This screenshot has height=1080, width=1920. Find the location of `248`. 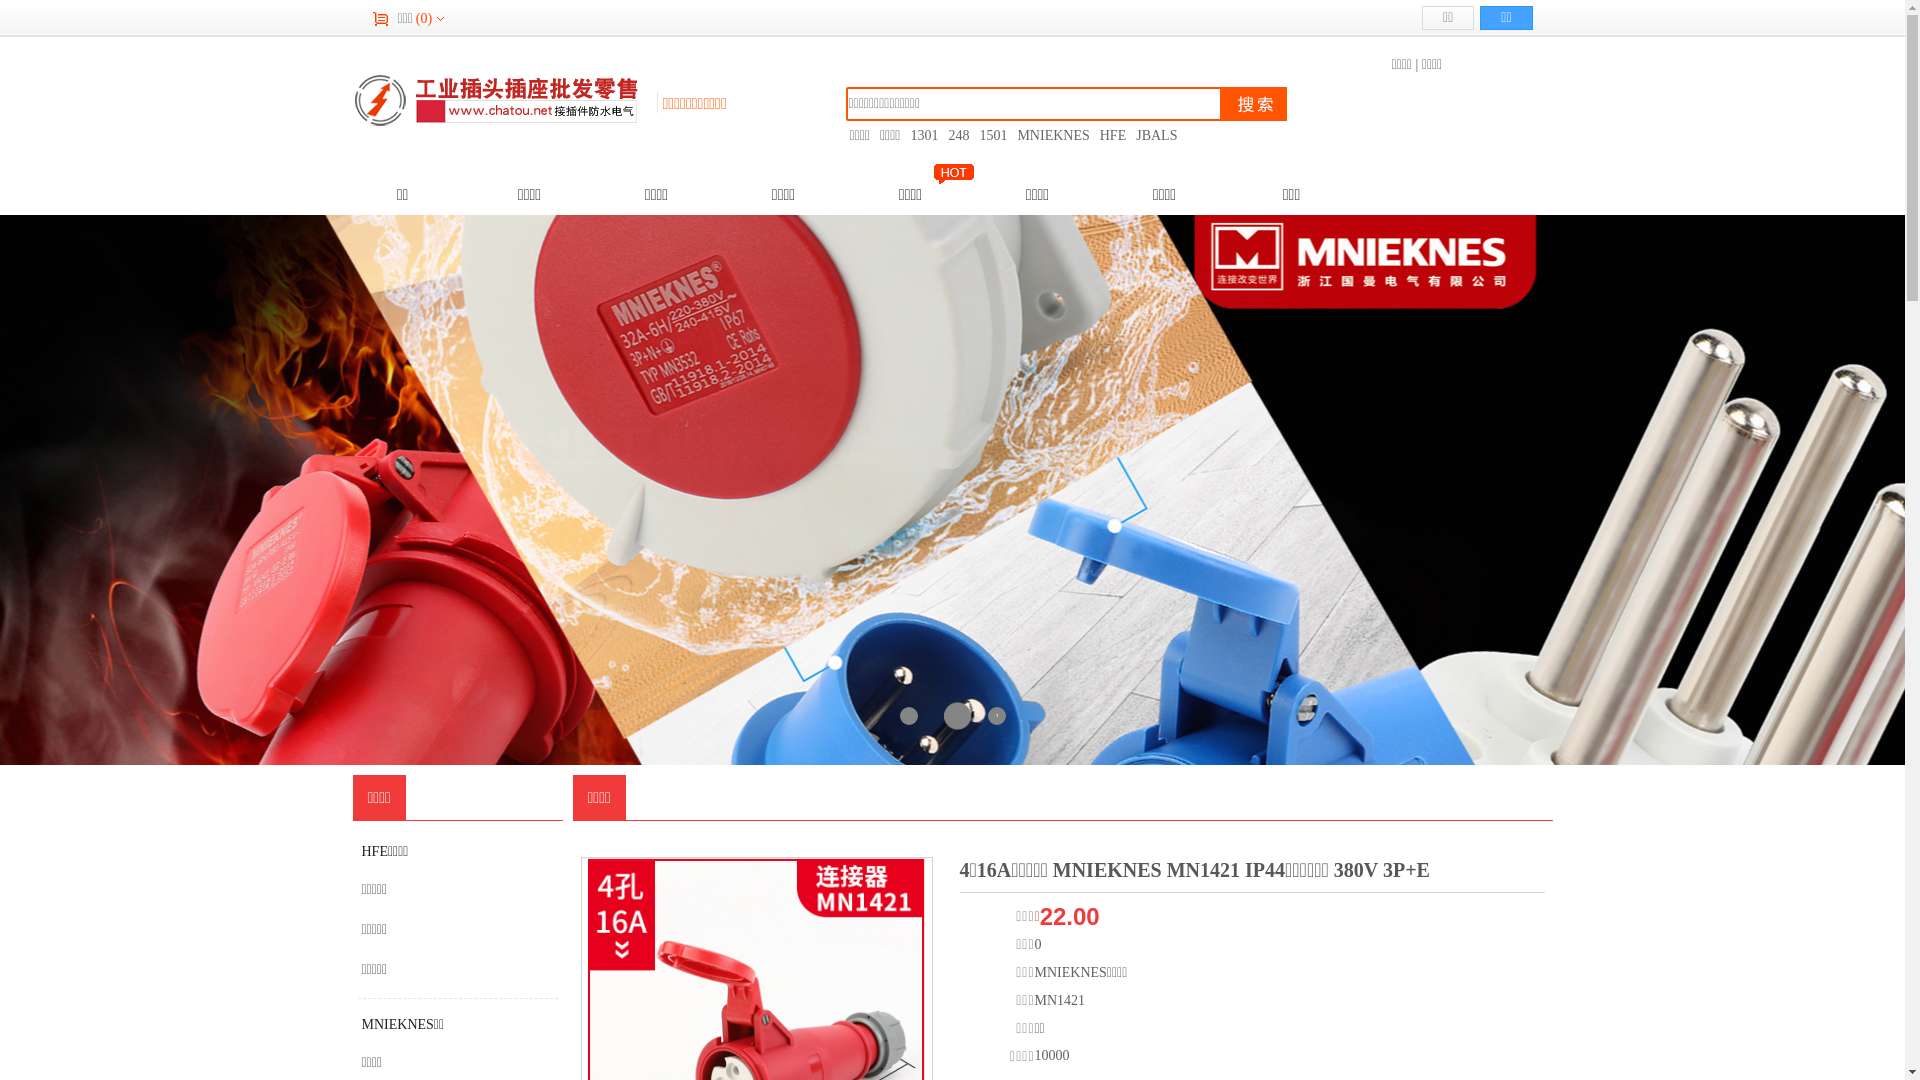

248 is located at coordinates (958, 136).